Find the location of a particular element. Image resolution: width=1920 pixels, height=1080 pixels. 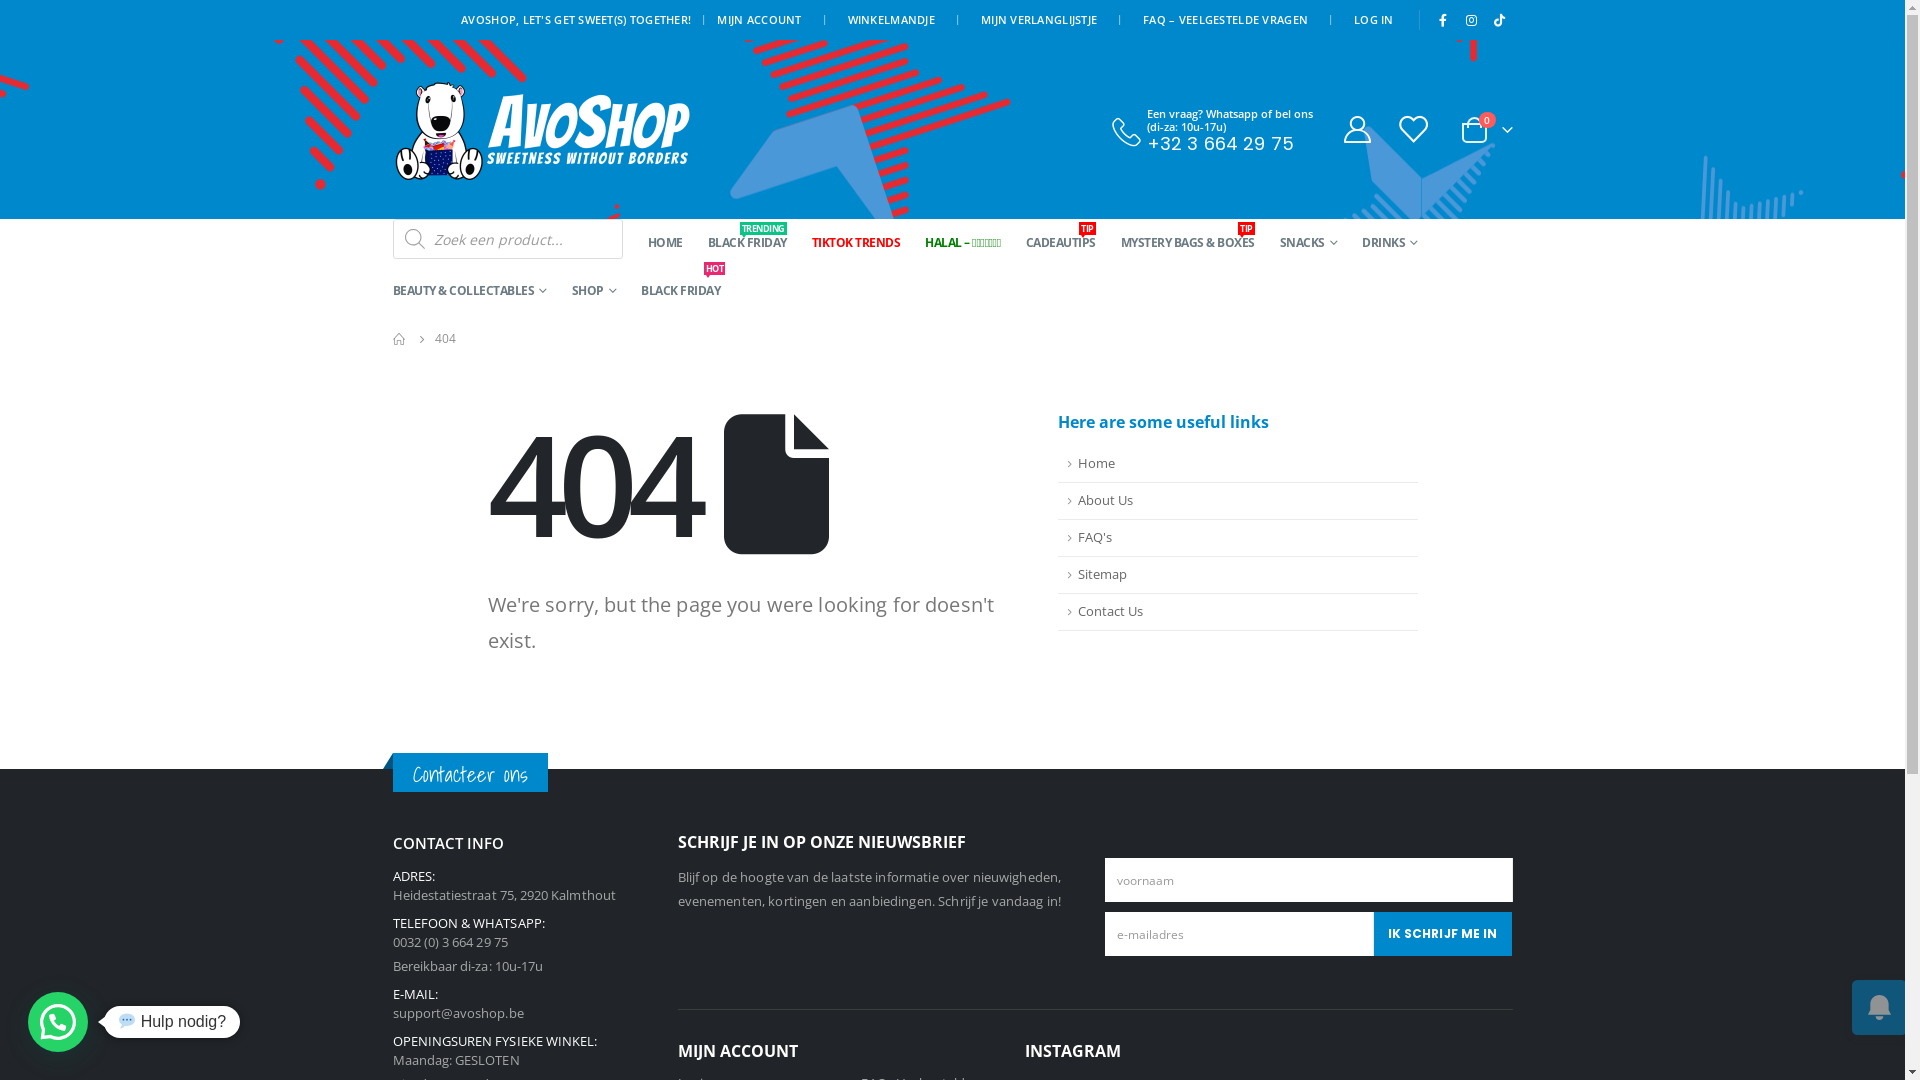

TIKTOK TRENDS is located at coordinates (856, 243).